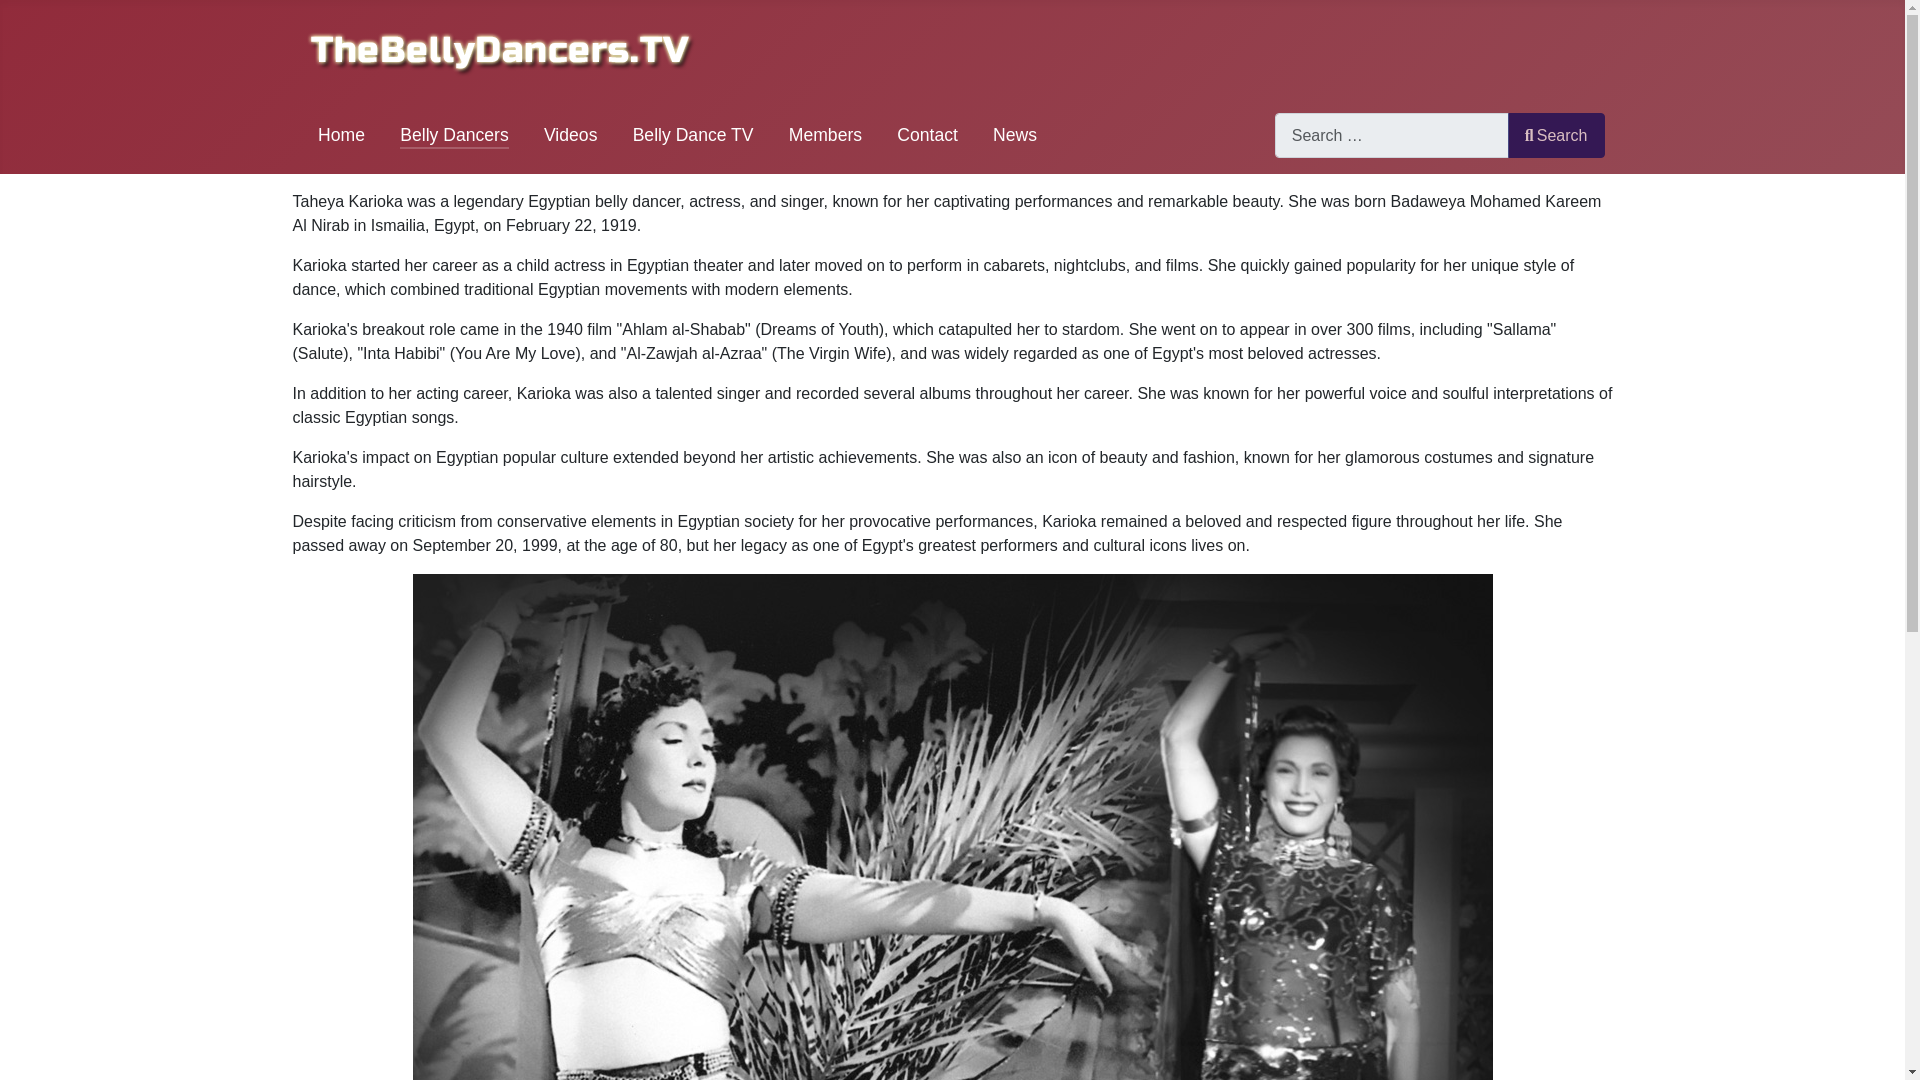  What do you see at coordinates (1556, 135) in the screenshot?
I see `Search` at bounding box center [1556, 135].